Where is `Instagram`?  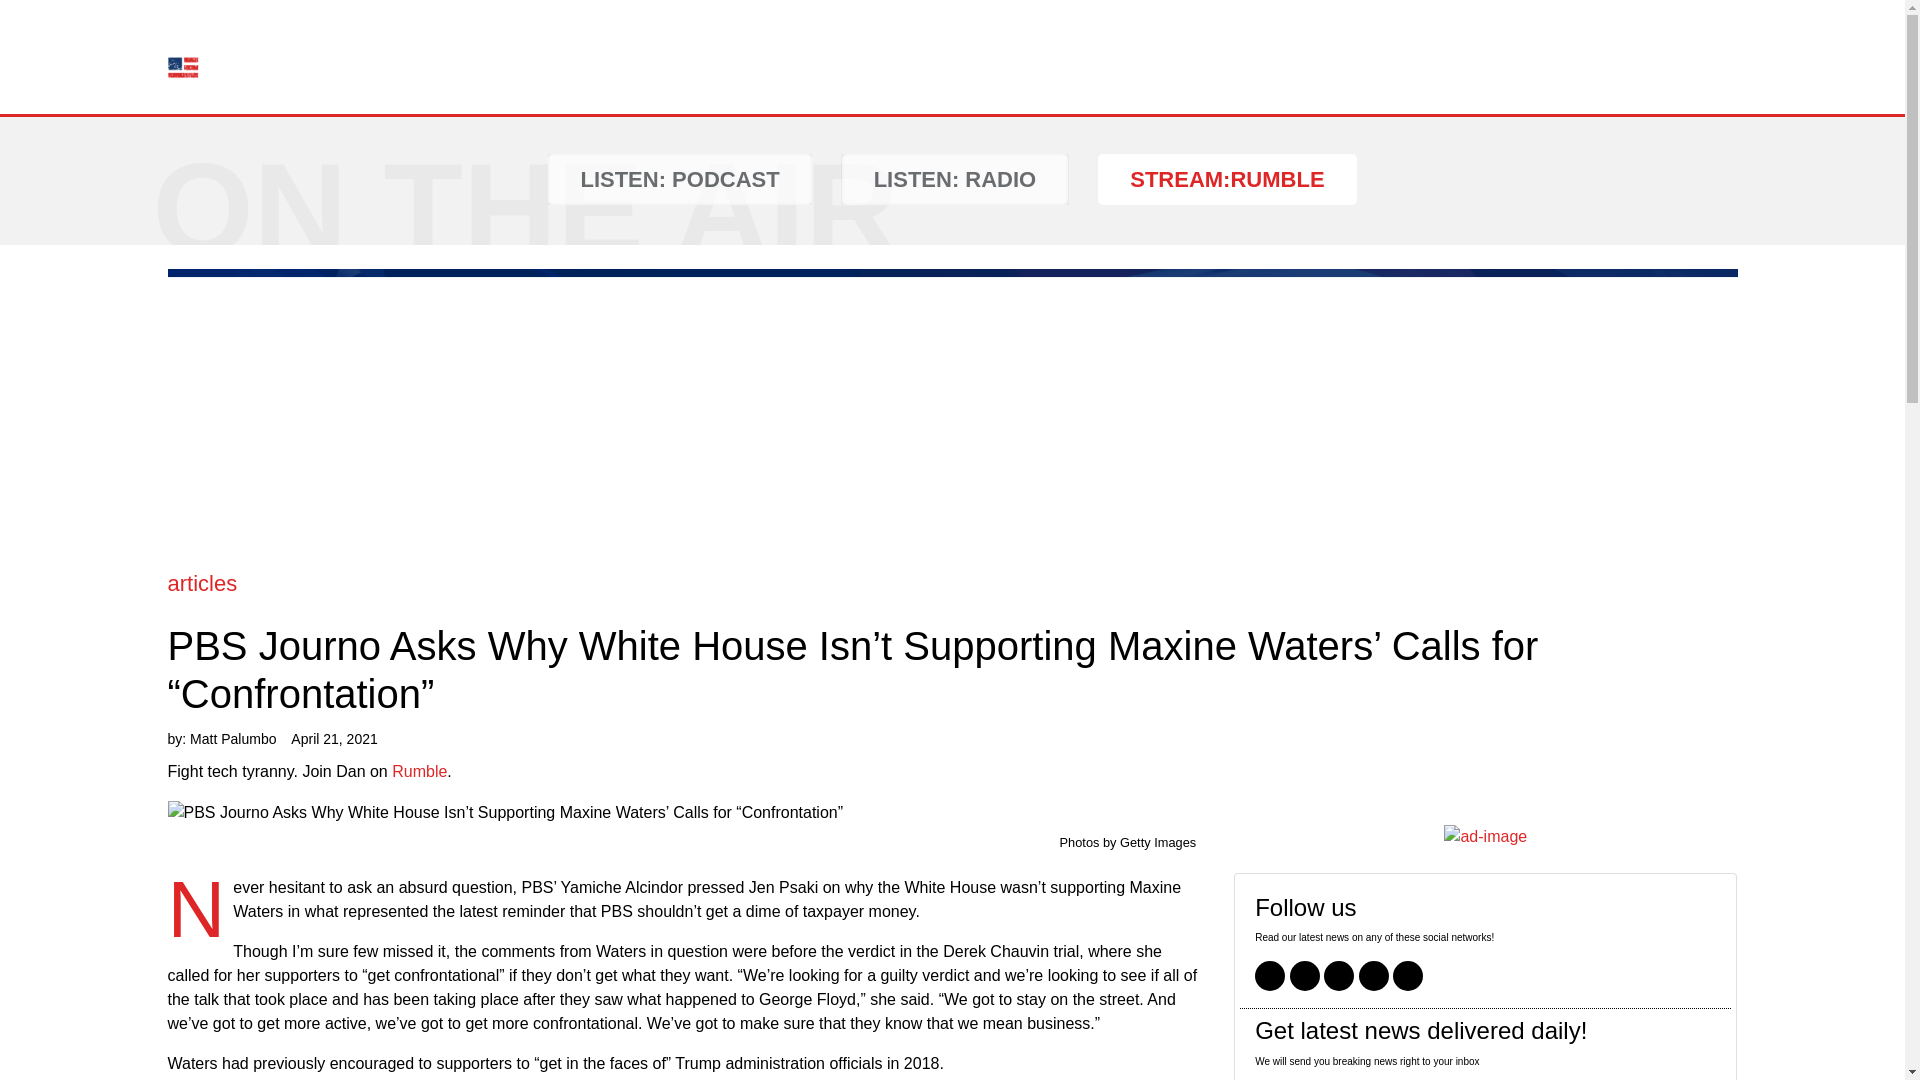 Instagram is located at coordinates (1338, 976).